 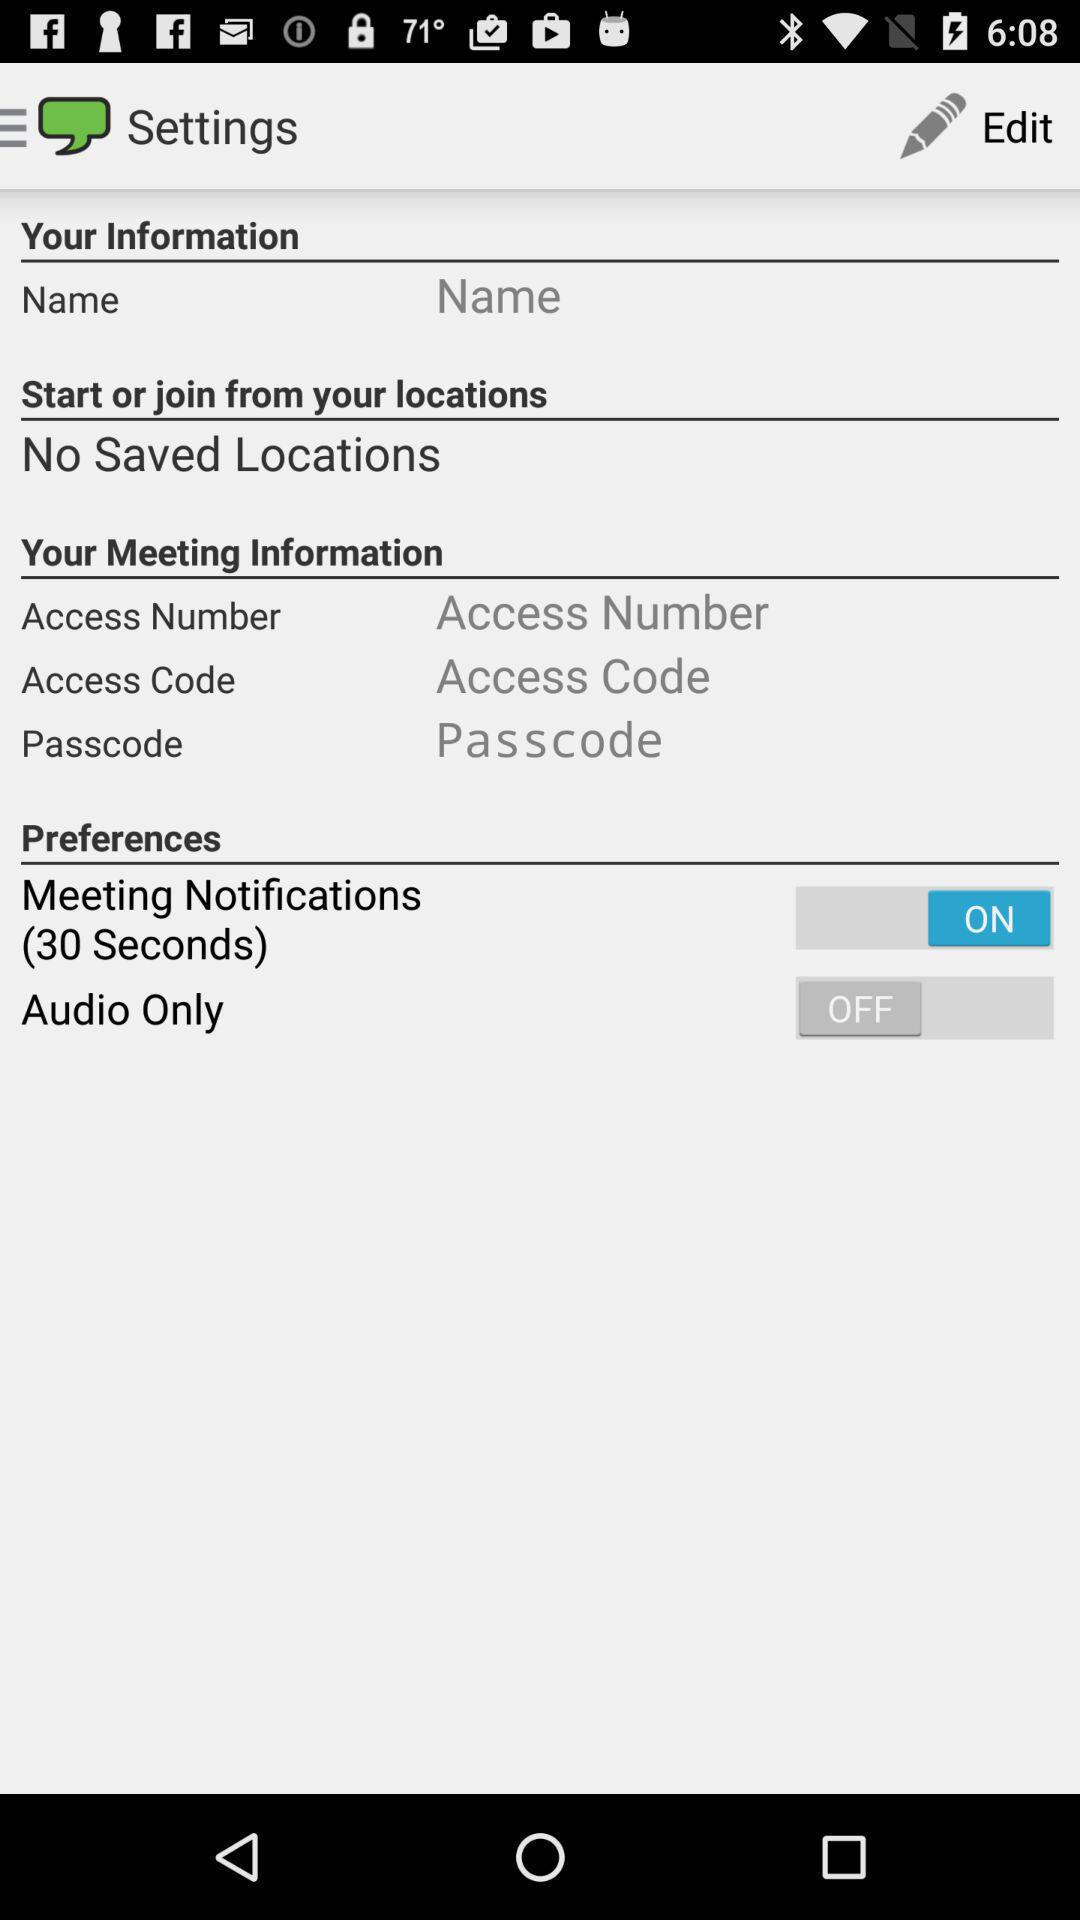 What do you see at coordinates (540, 918) in the screenshot?
I see `select the meeting notifications 30` at bounding box center [540, 918].